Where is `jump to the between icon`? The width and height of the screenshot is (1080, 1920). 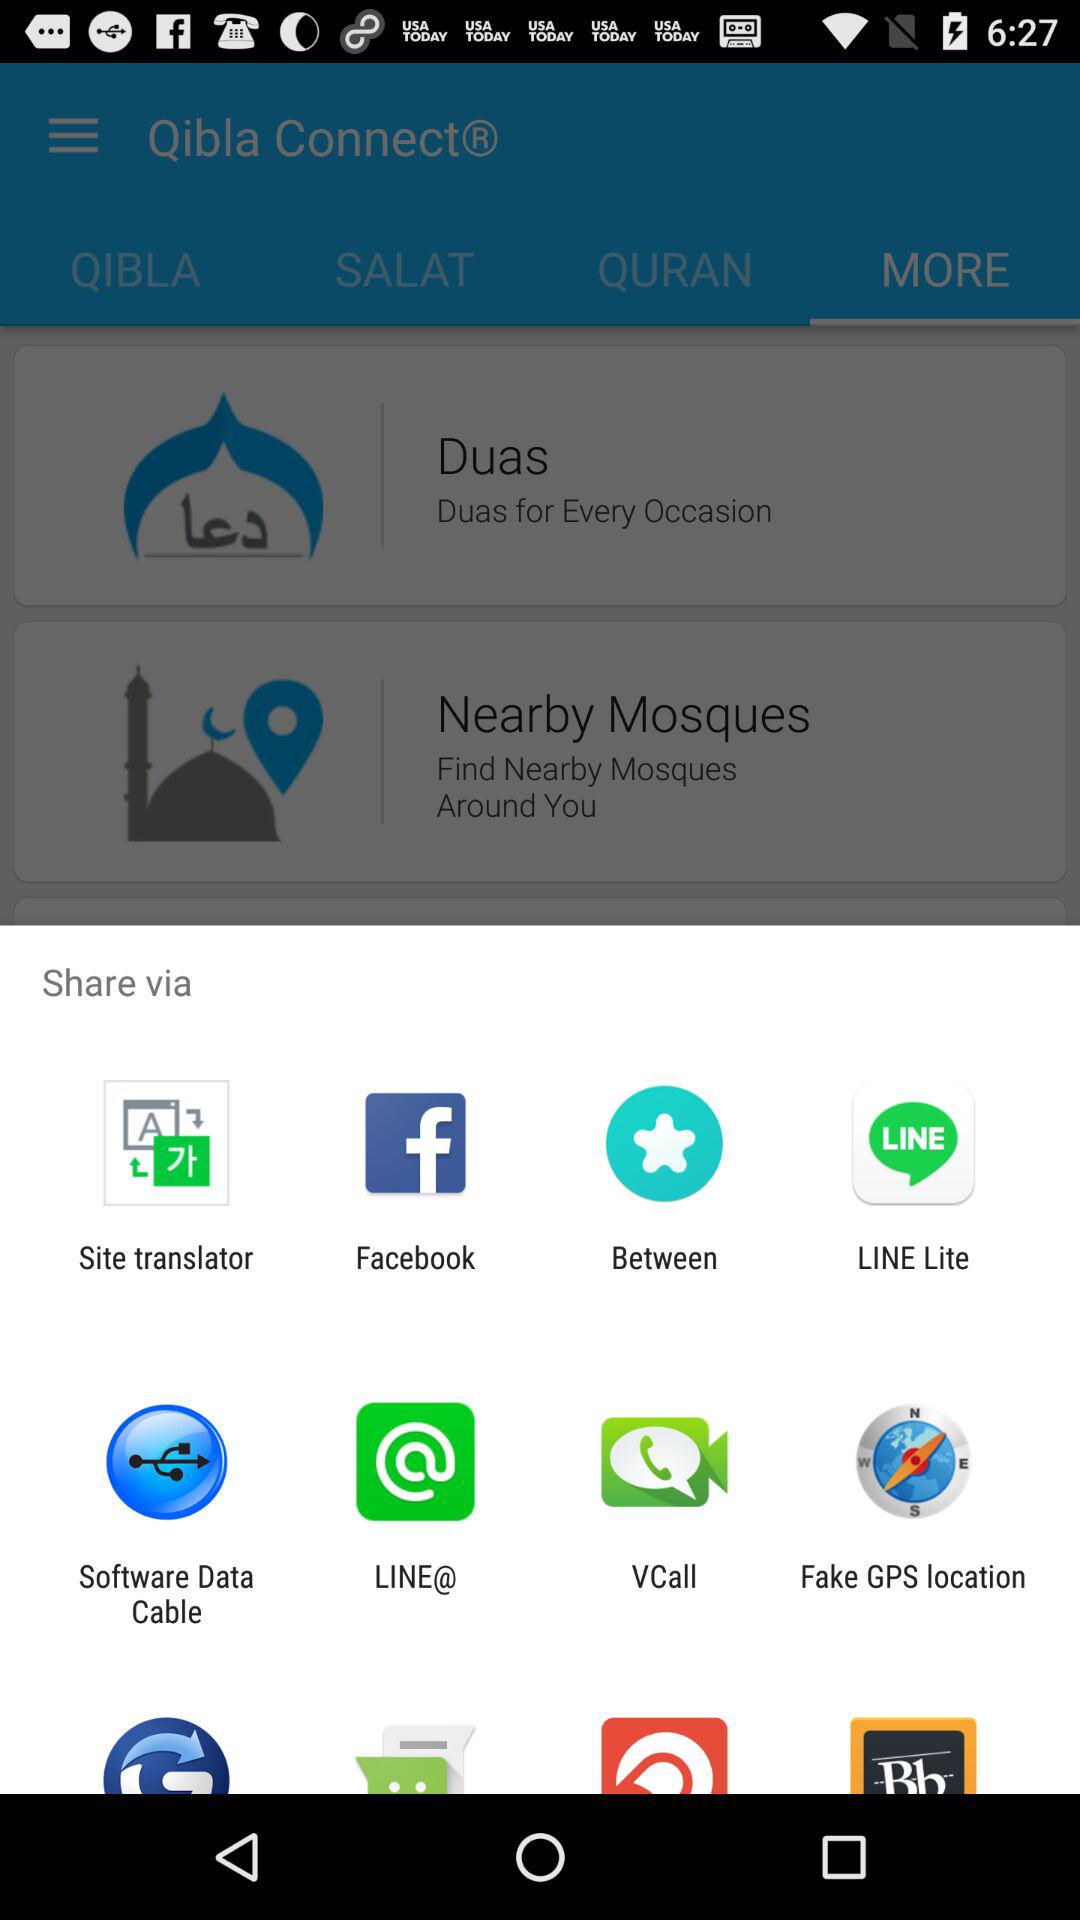 jump to the between icon is located at coordinates (664, 1274).